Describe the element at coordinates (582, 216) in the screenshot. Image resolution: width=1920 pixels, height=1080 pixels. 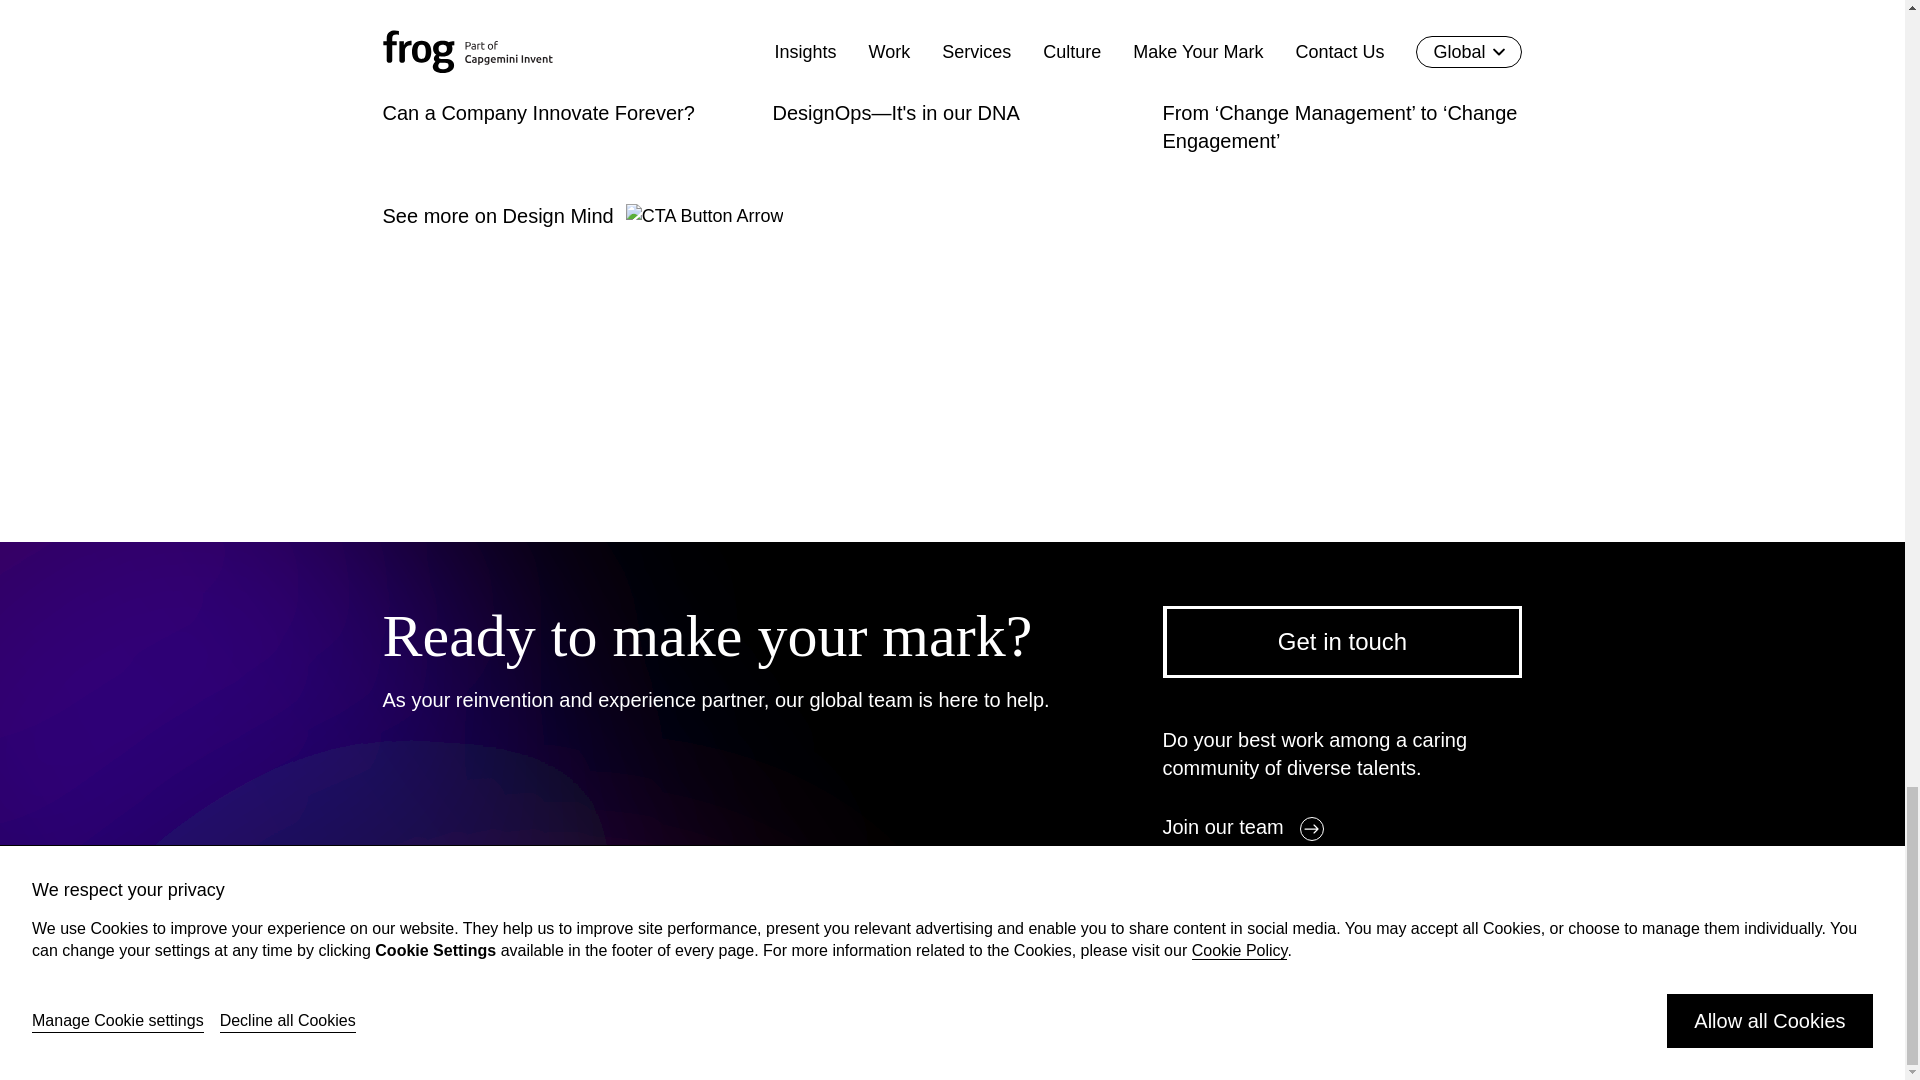
I see `See more on Design Mind` at that location.